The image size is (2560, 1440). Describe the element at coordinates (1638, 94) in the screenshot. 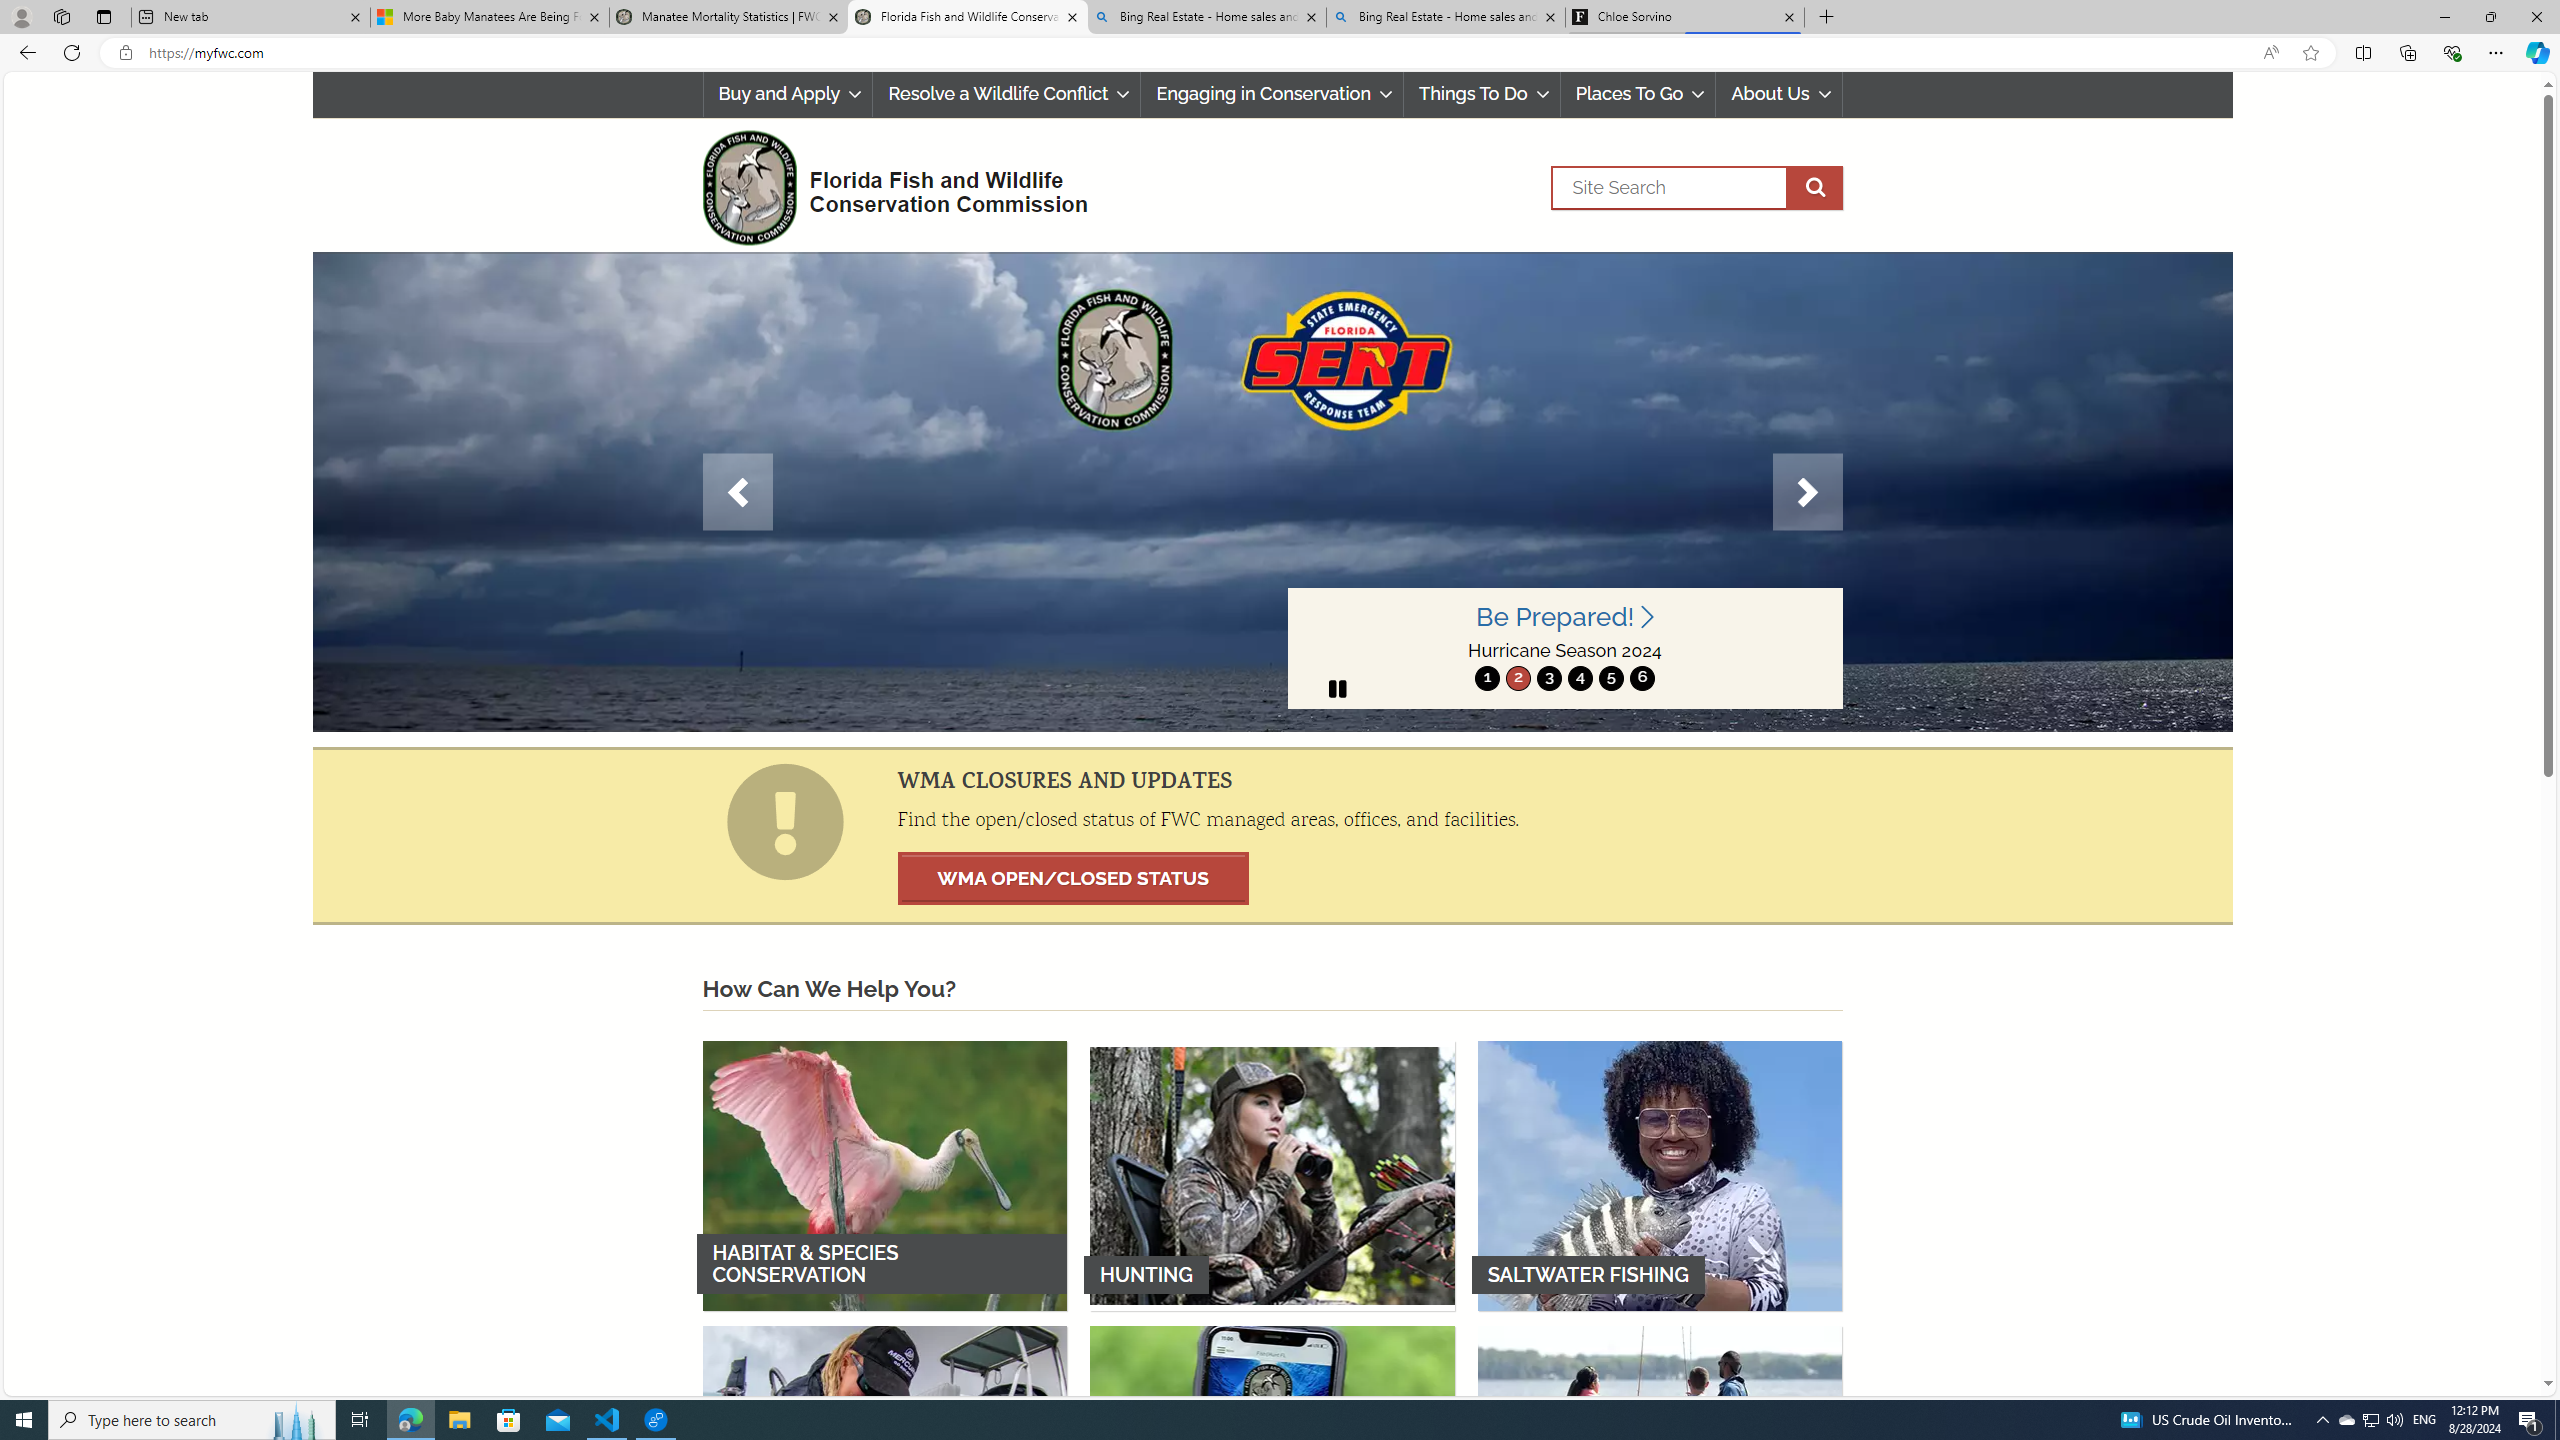

I see `Places To Go` at that location.